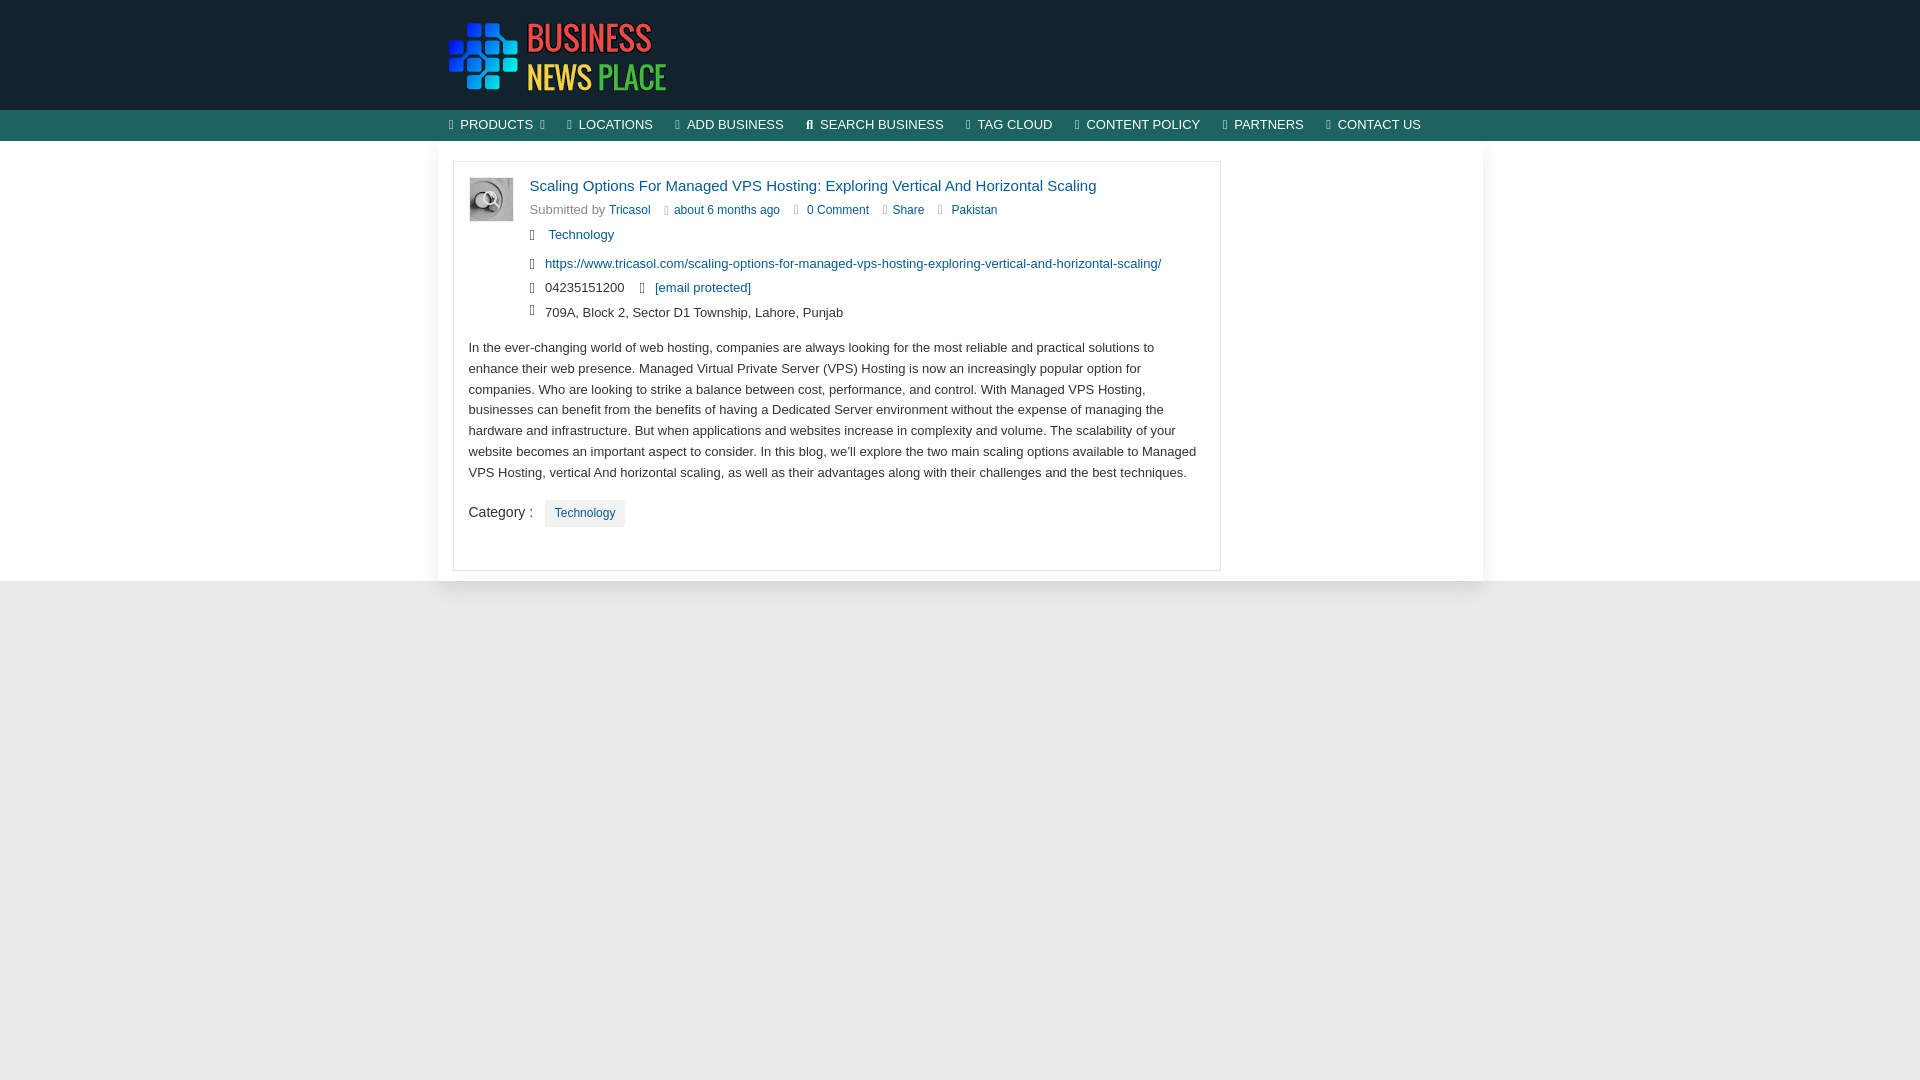 The width and height of the screenshot is (1920, 1080). I want to click on CONTENT POLICY, so click(1137, 126).